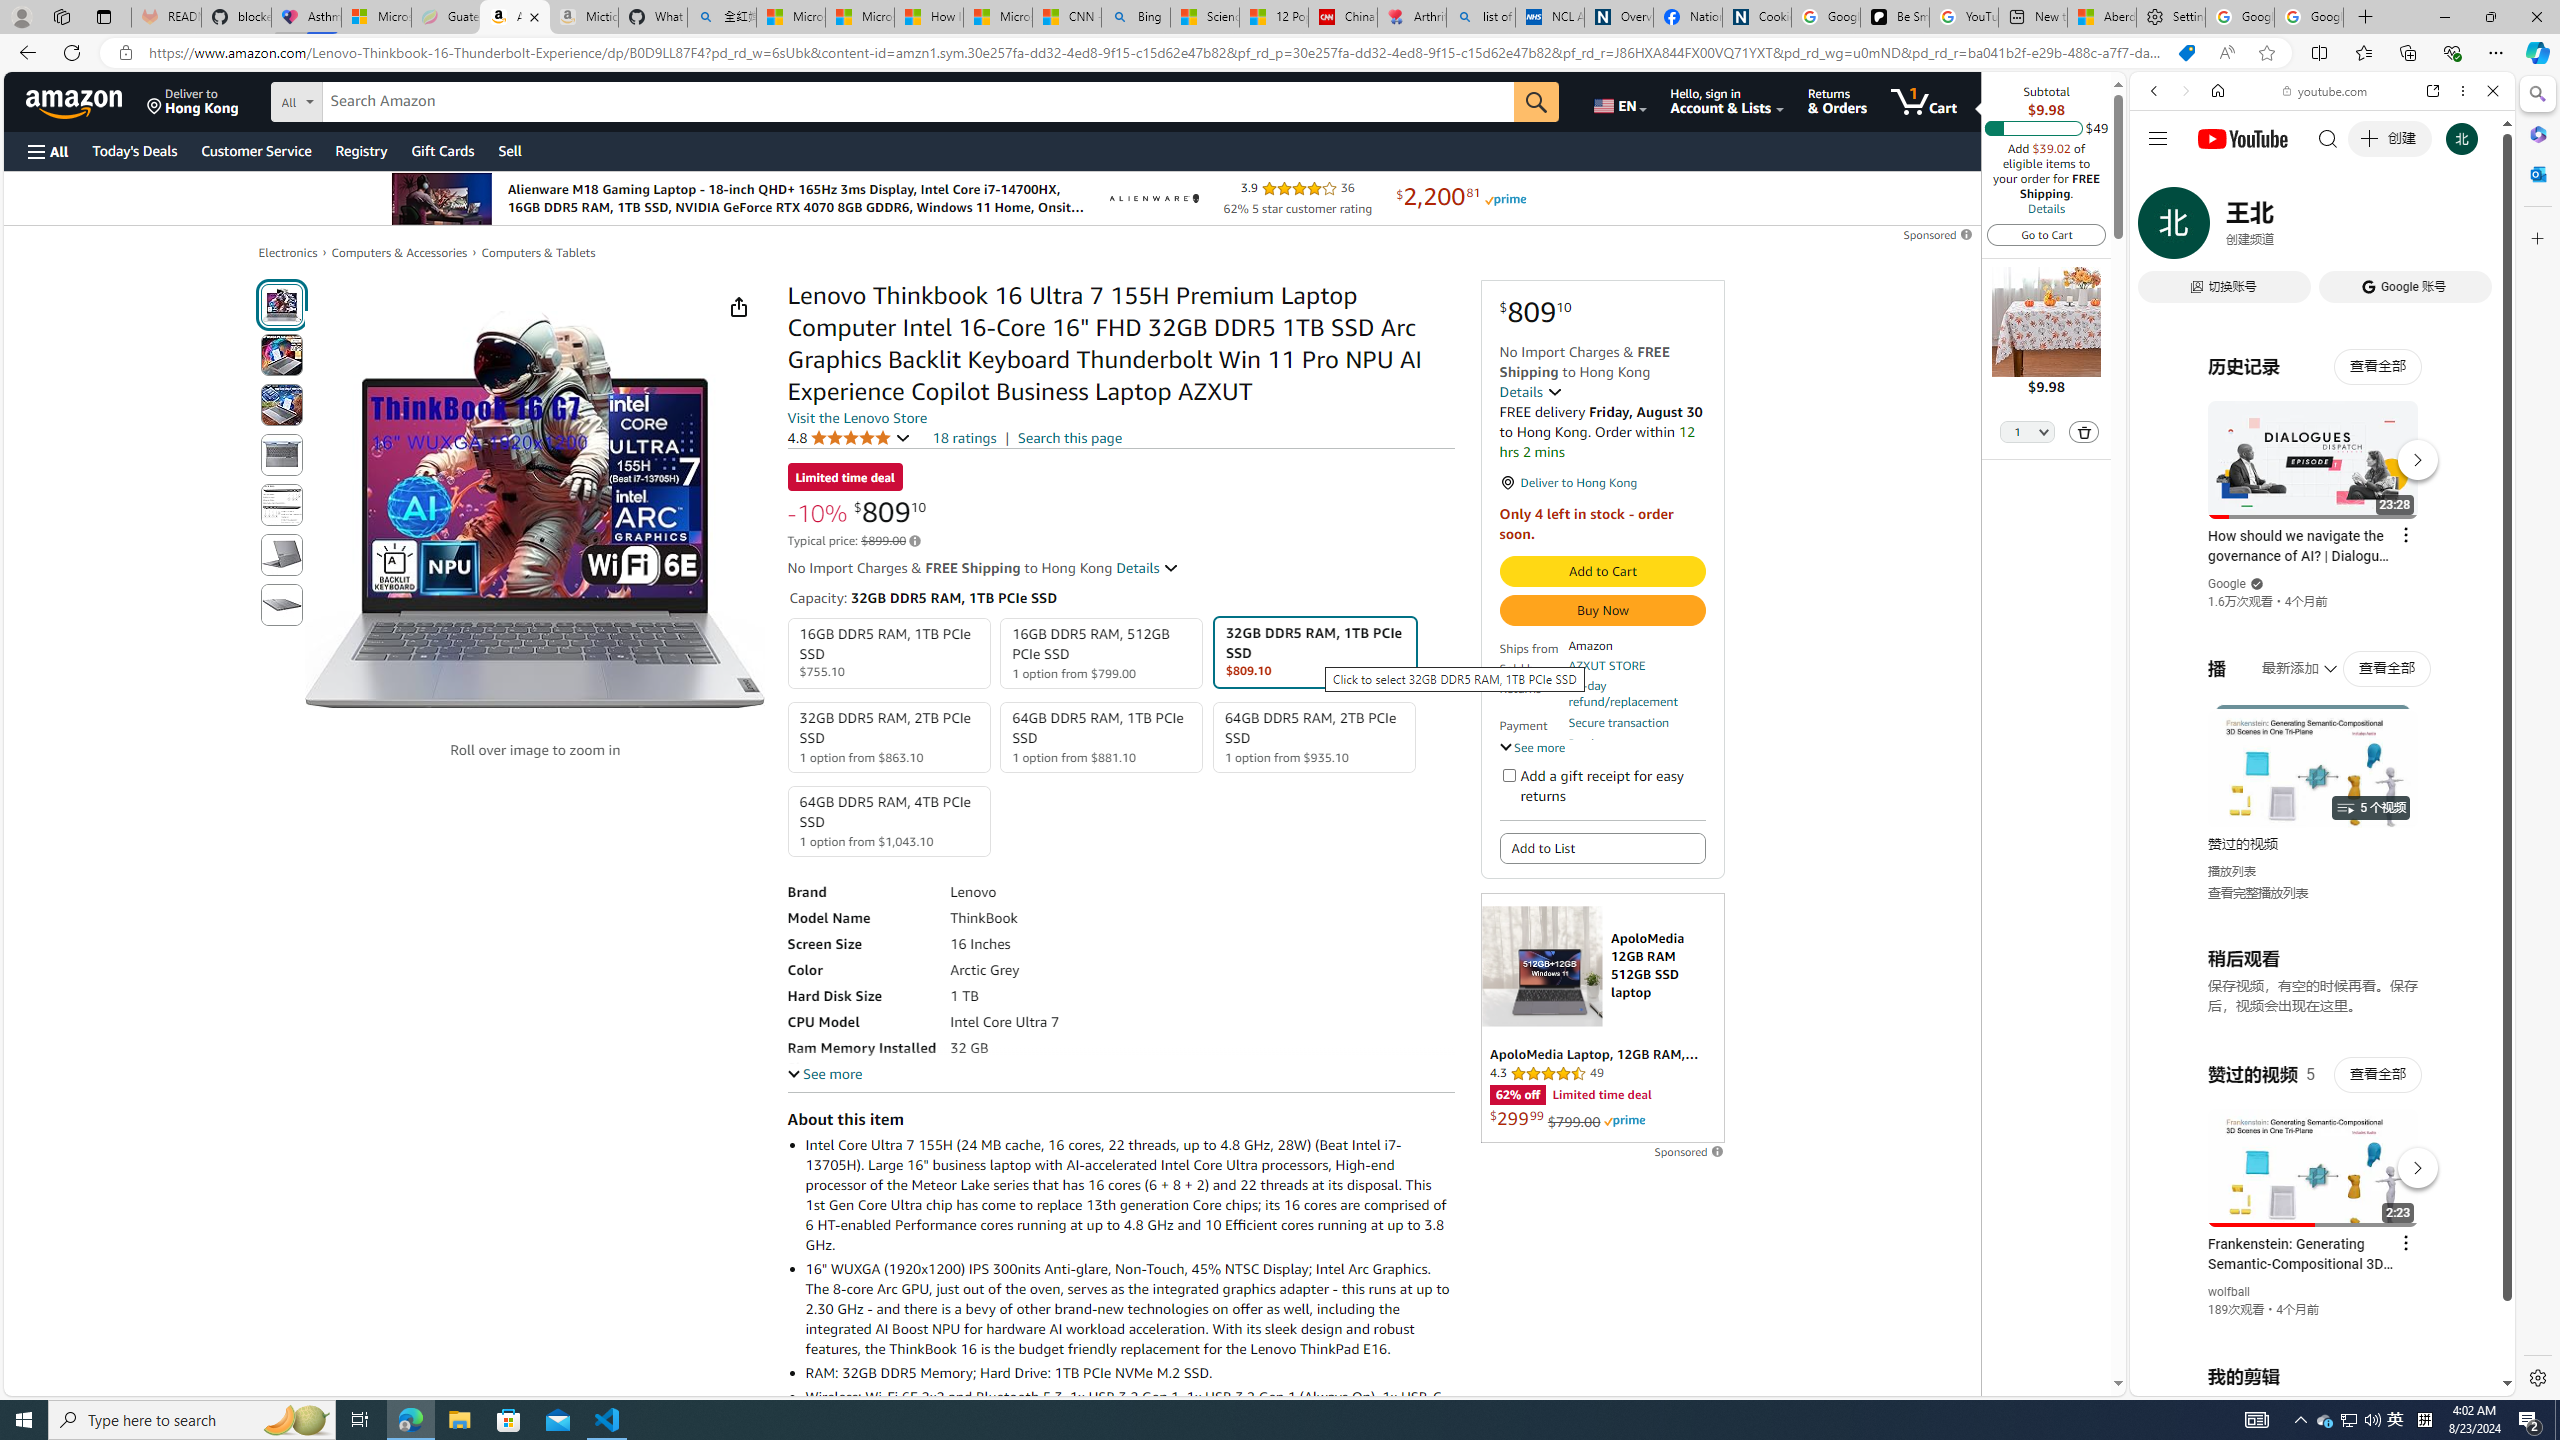  What do you see at coordinates (1536, 102) in the screenshot?
I see `Go` at bounding box center [1536, 102].